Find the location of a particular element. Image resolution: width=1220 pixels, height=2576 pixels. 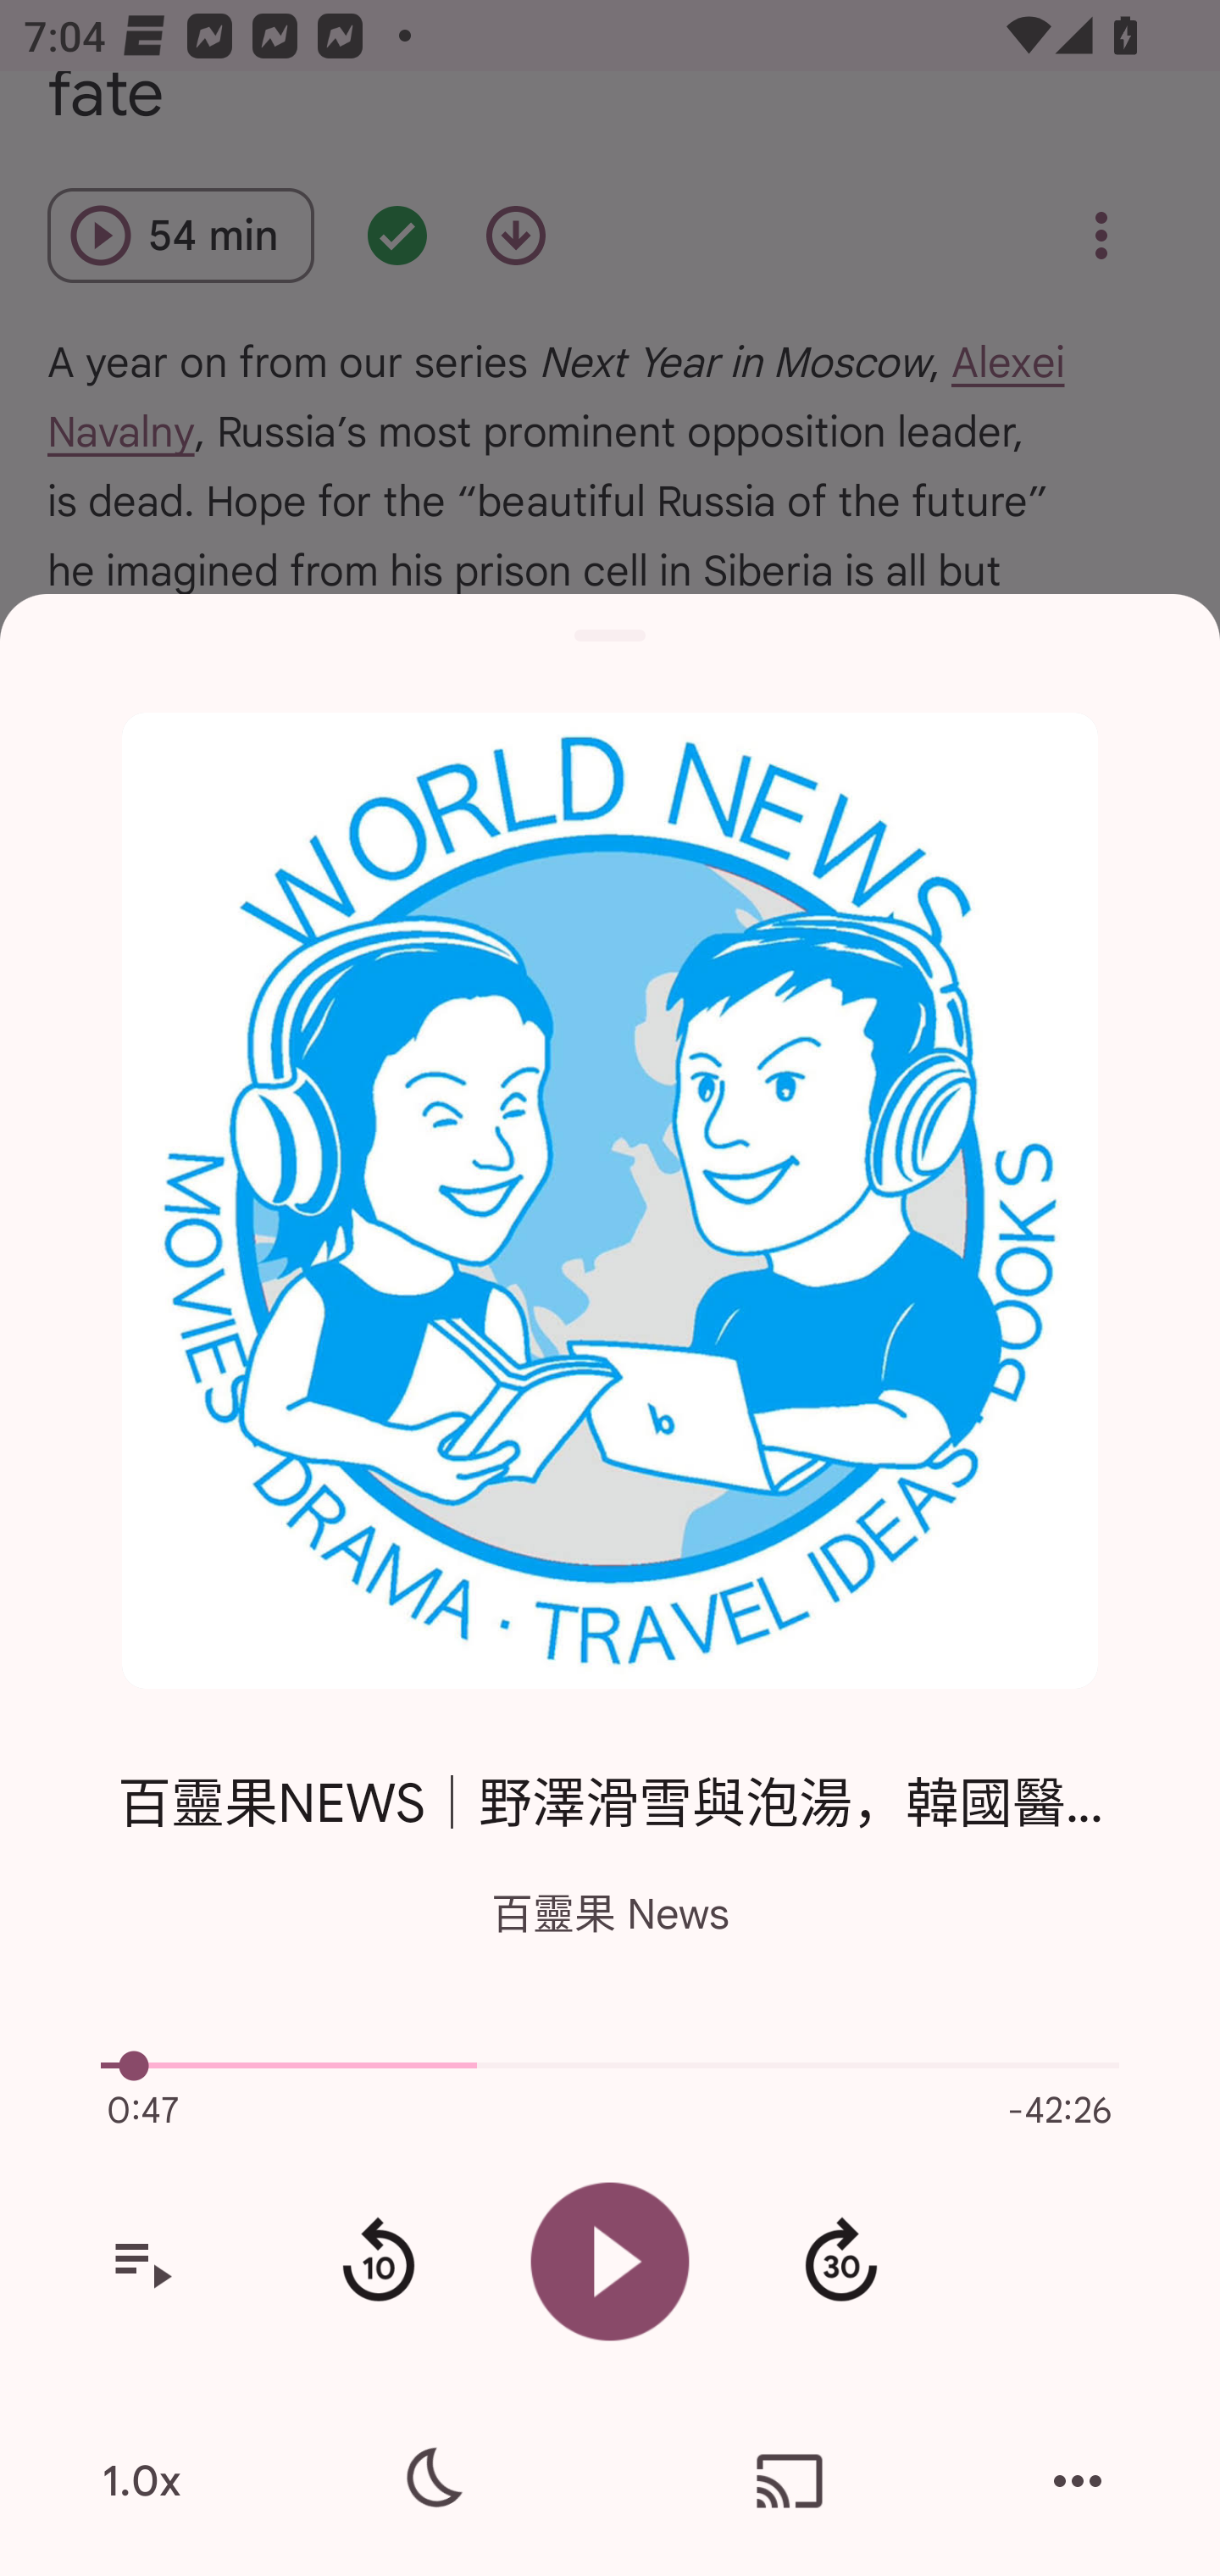

1.0x Playback speed is 1.0. is located at coordinates (141, 2481).